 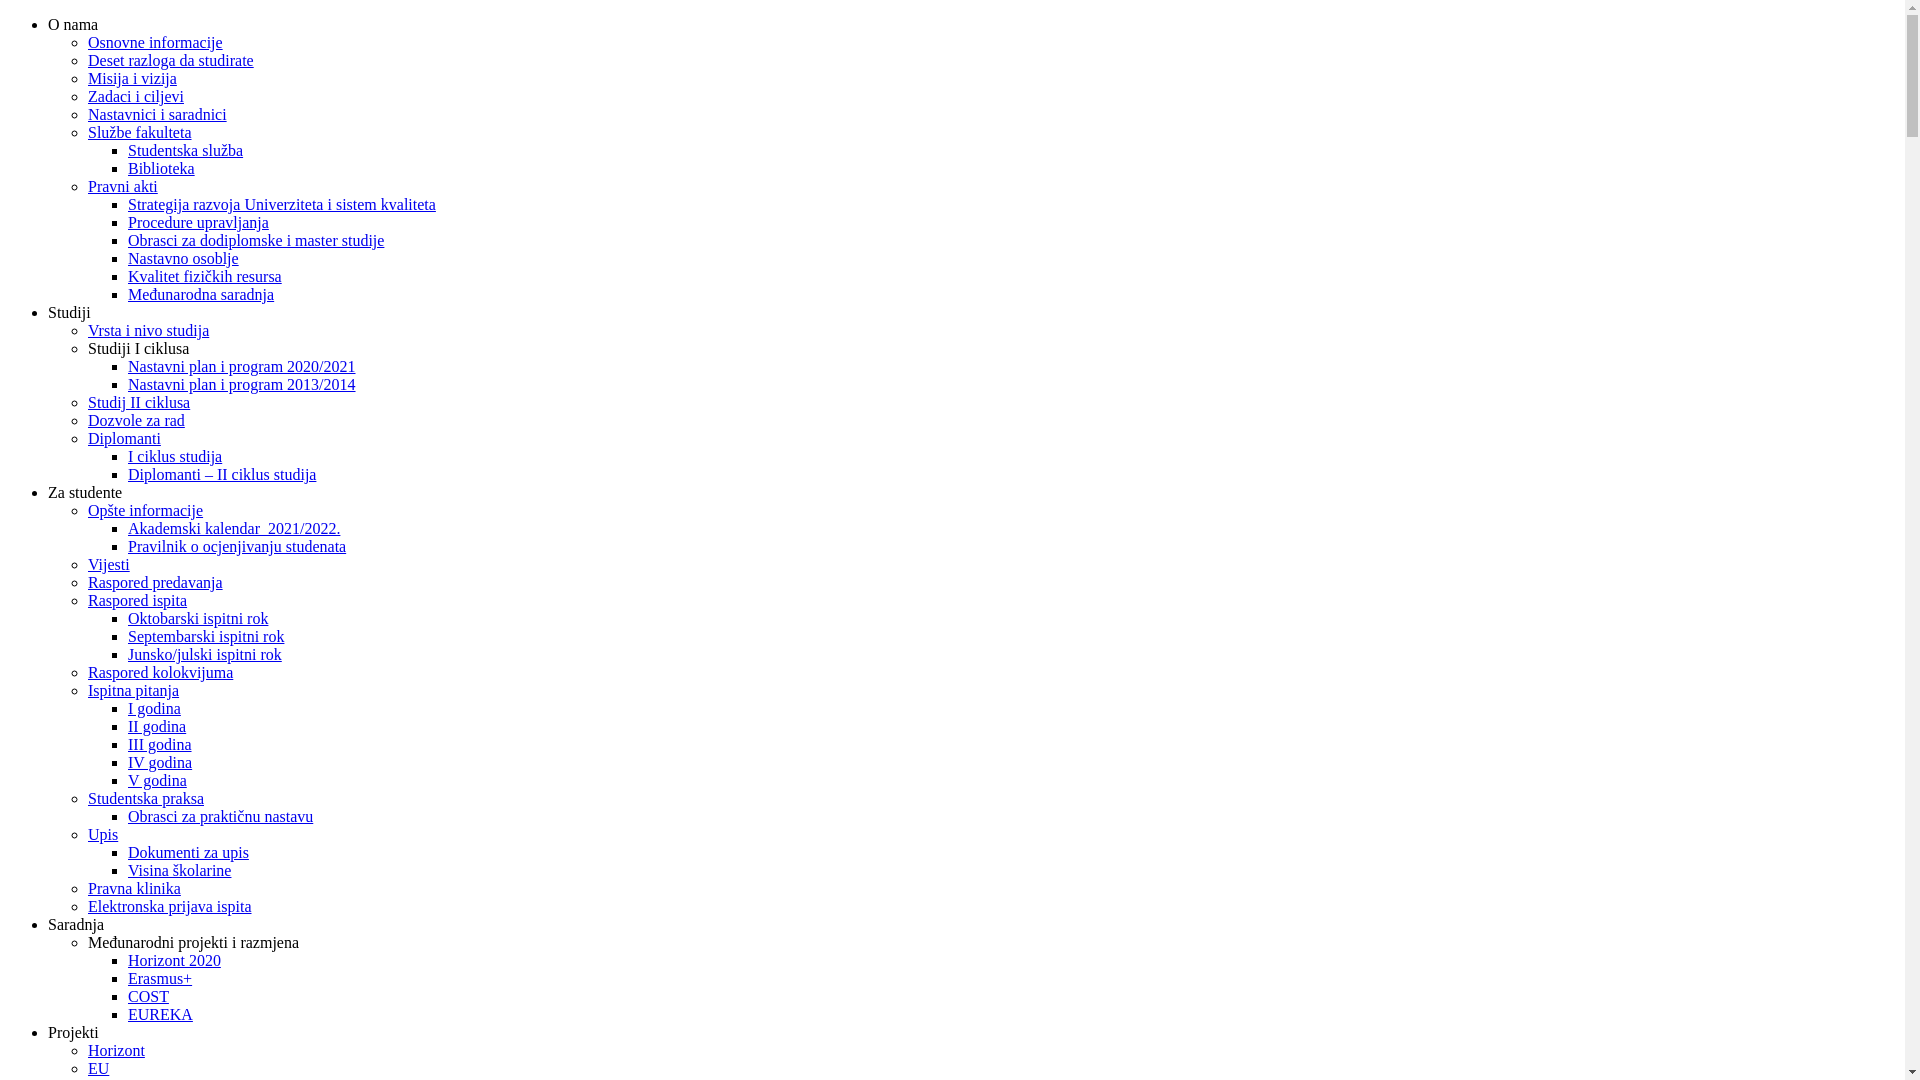 I want to click on Upis, so click(x=103, y=834).